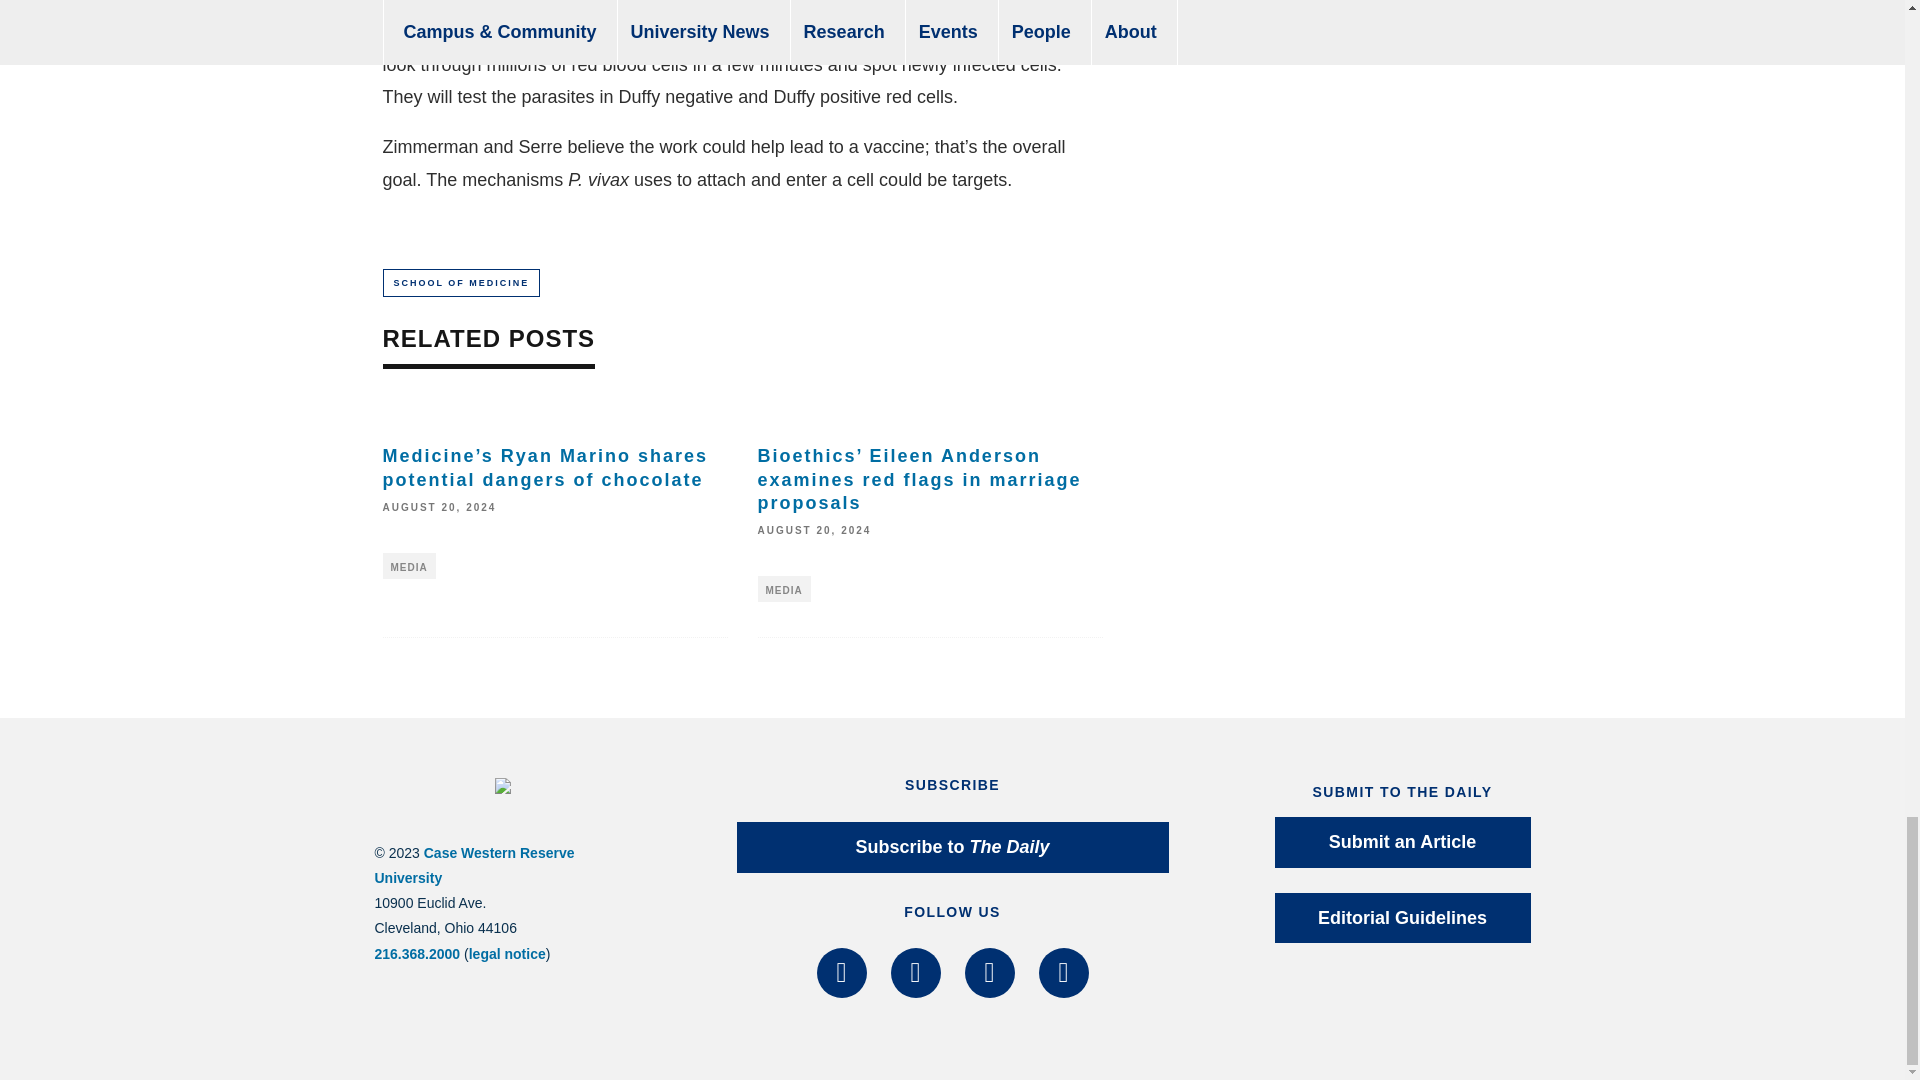 The width and height of the screenshot is (1920, 1080). I want to click on MEDIA, so click(784, 588).